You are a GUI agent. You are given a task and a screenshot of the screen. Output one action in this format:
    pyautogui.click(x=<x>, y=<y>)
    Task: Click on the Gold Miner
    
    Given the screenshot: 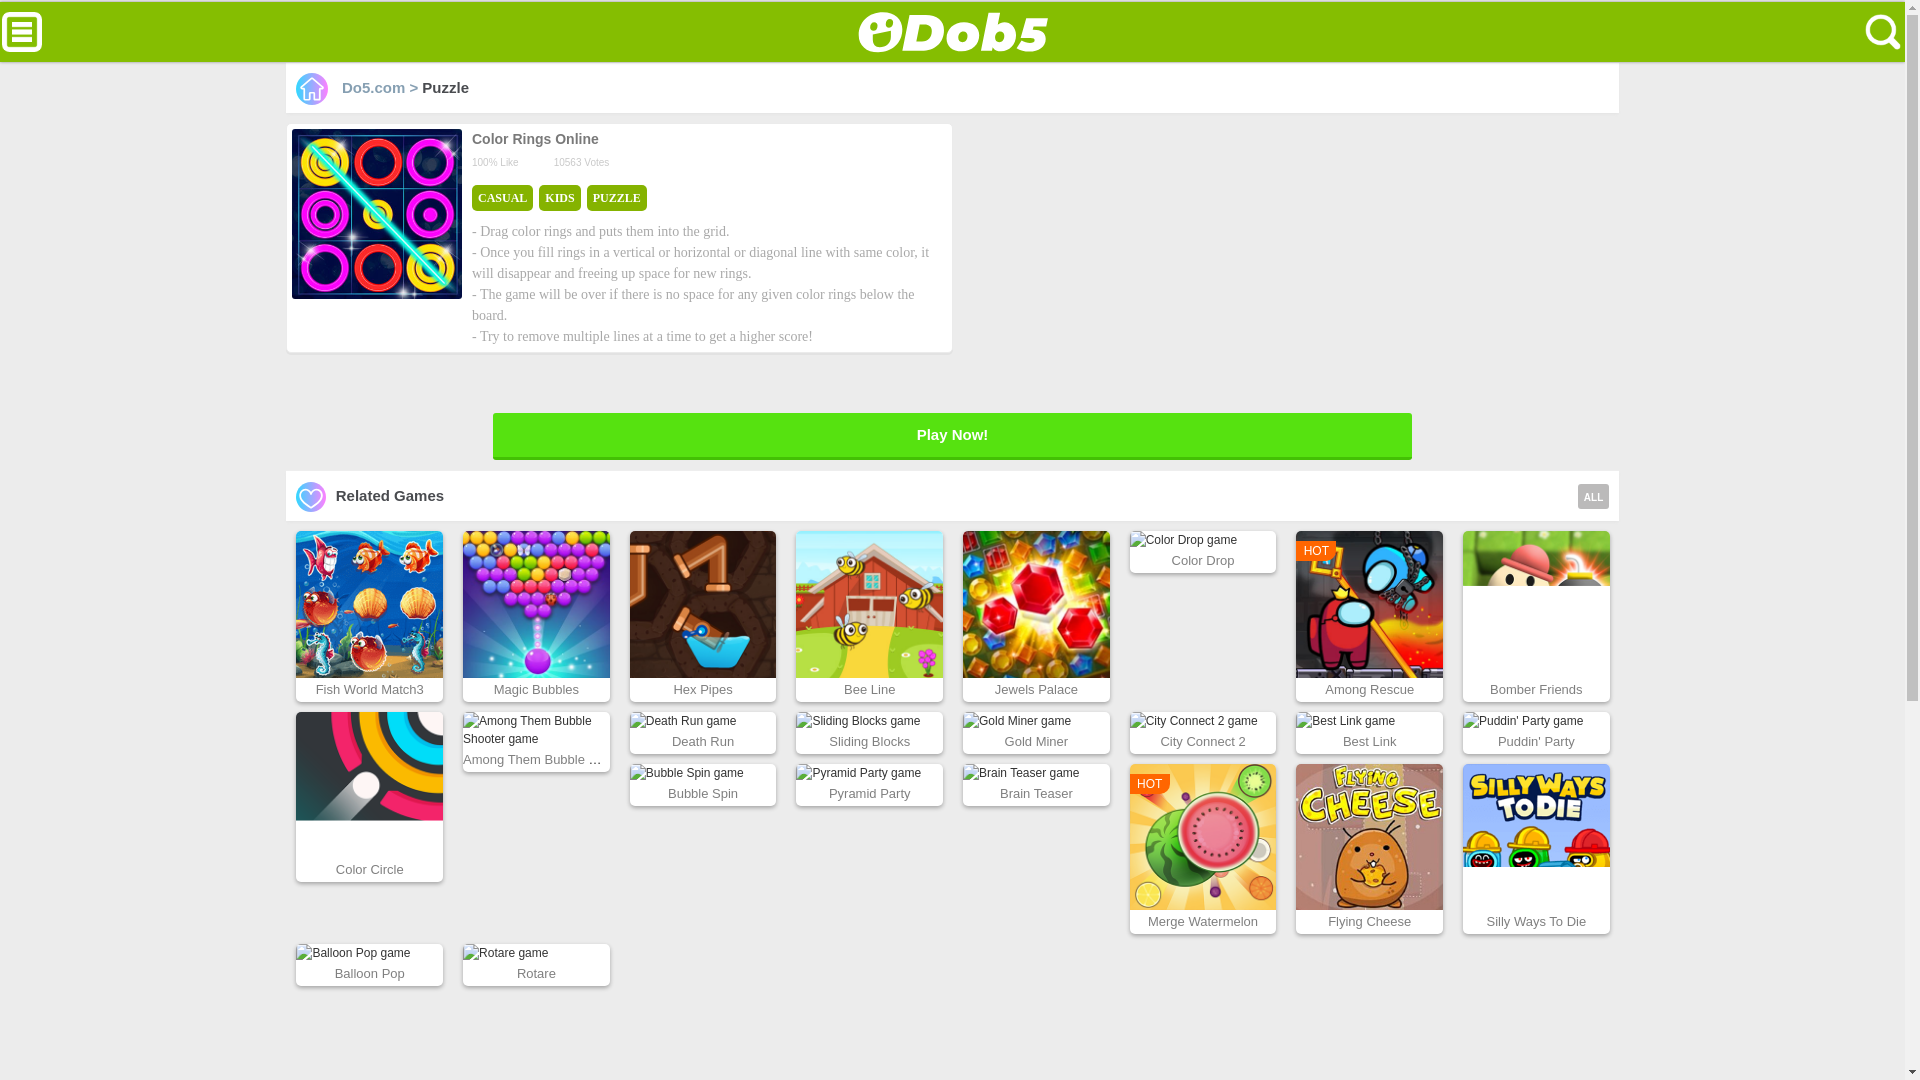 What is the action you would take?
    pyautogui.click(x=1036, y=742)
    